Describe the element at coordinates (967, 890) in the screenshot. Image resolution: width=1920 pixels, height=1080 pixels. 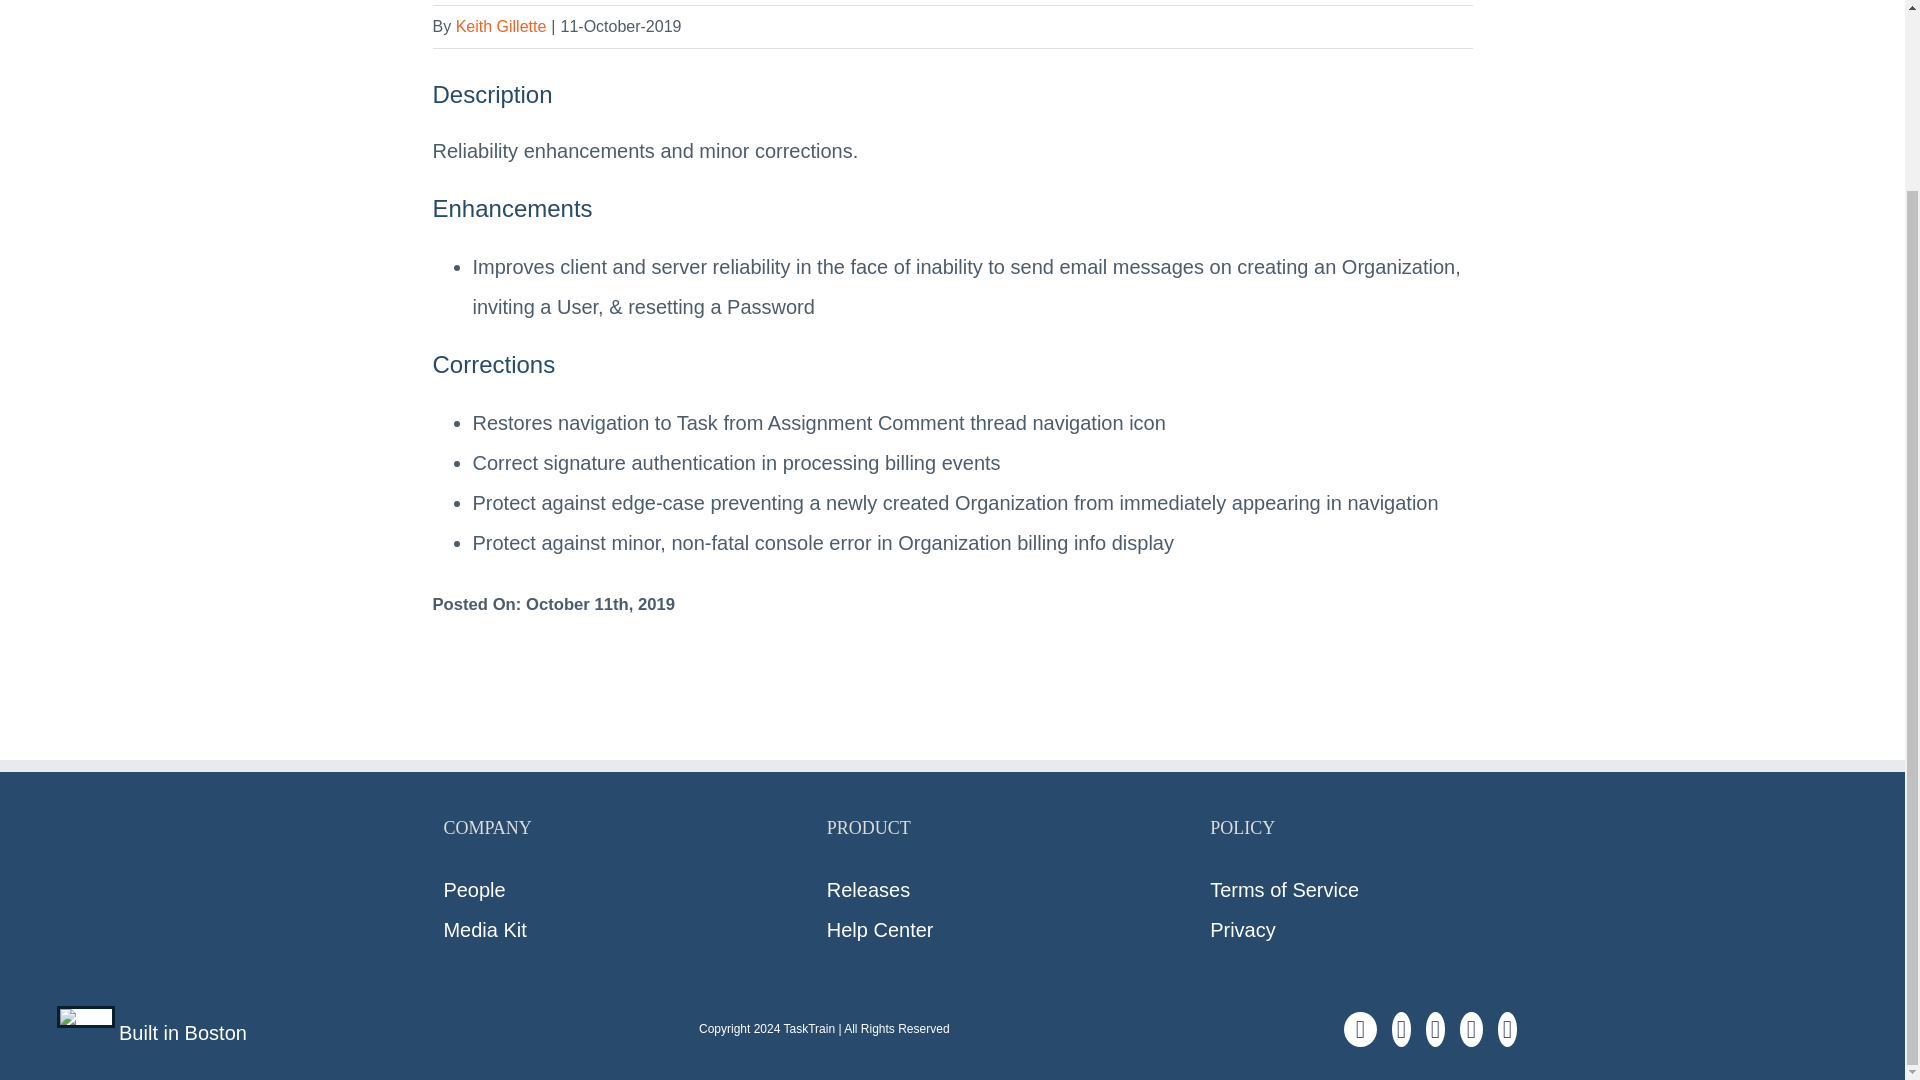
I see `Releases` at that location.